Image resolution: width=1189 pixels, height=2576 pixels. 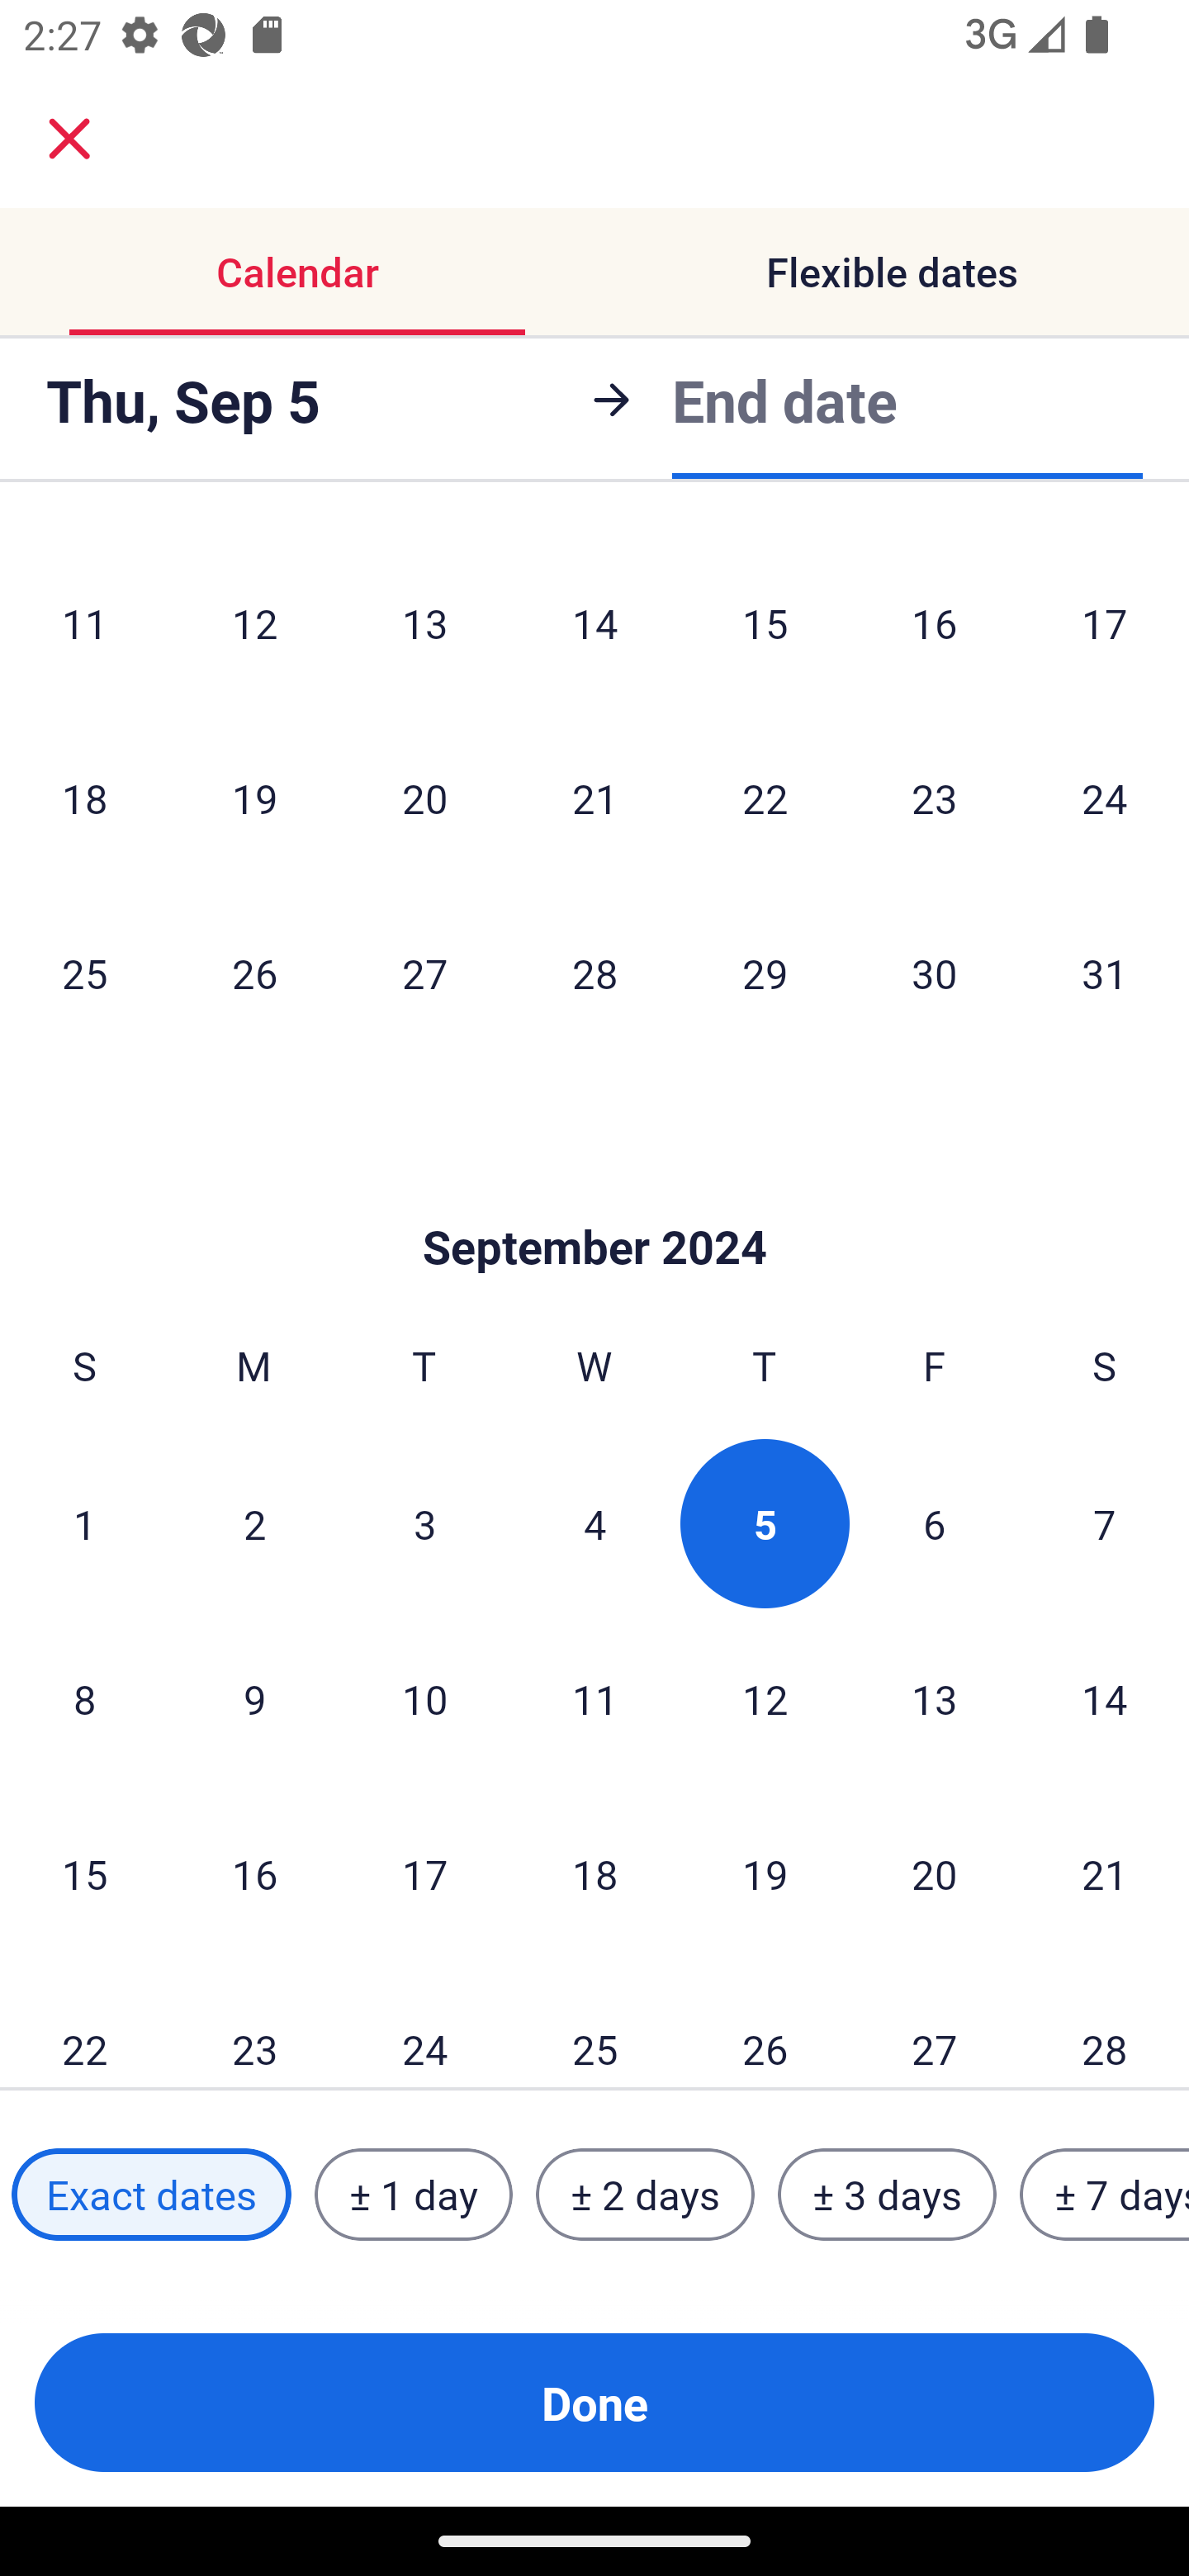 What do you see at coordinates (84, 1523) in the screenshot?
I see `1 Sunday, September 1, 2024` at bounding box center [84, 1523].